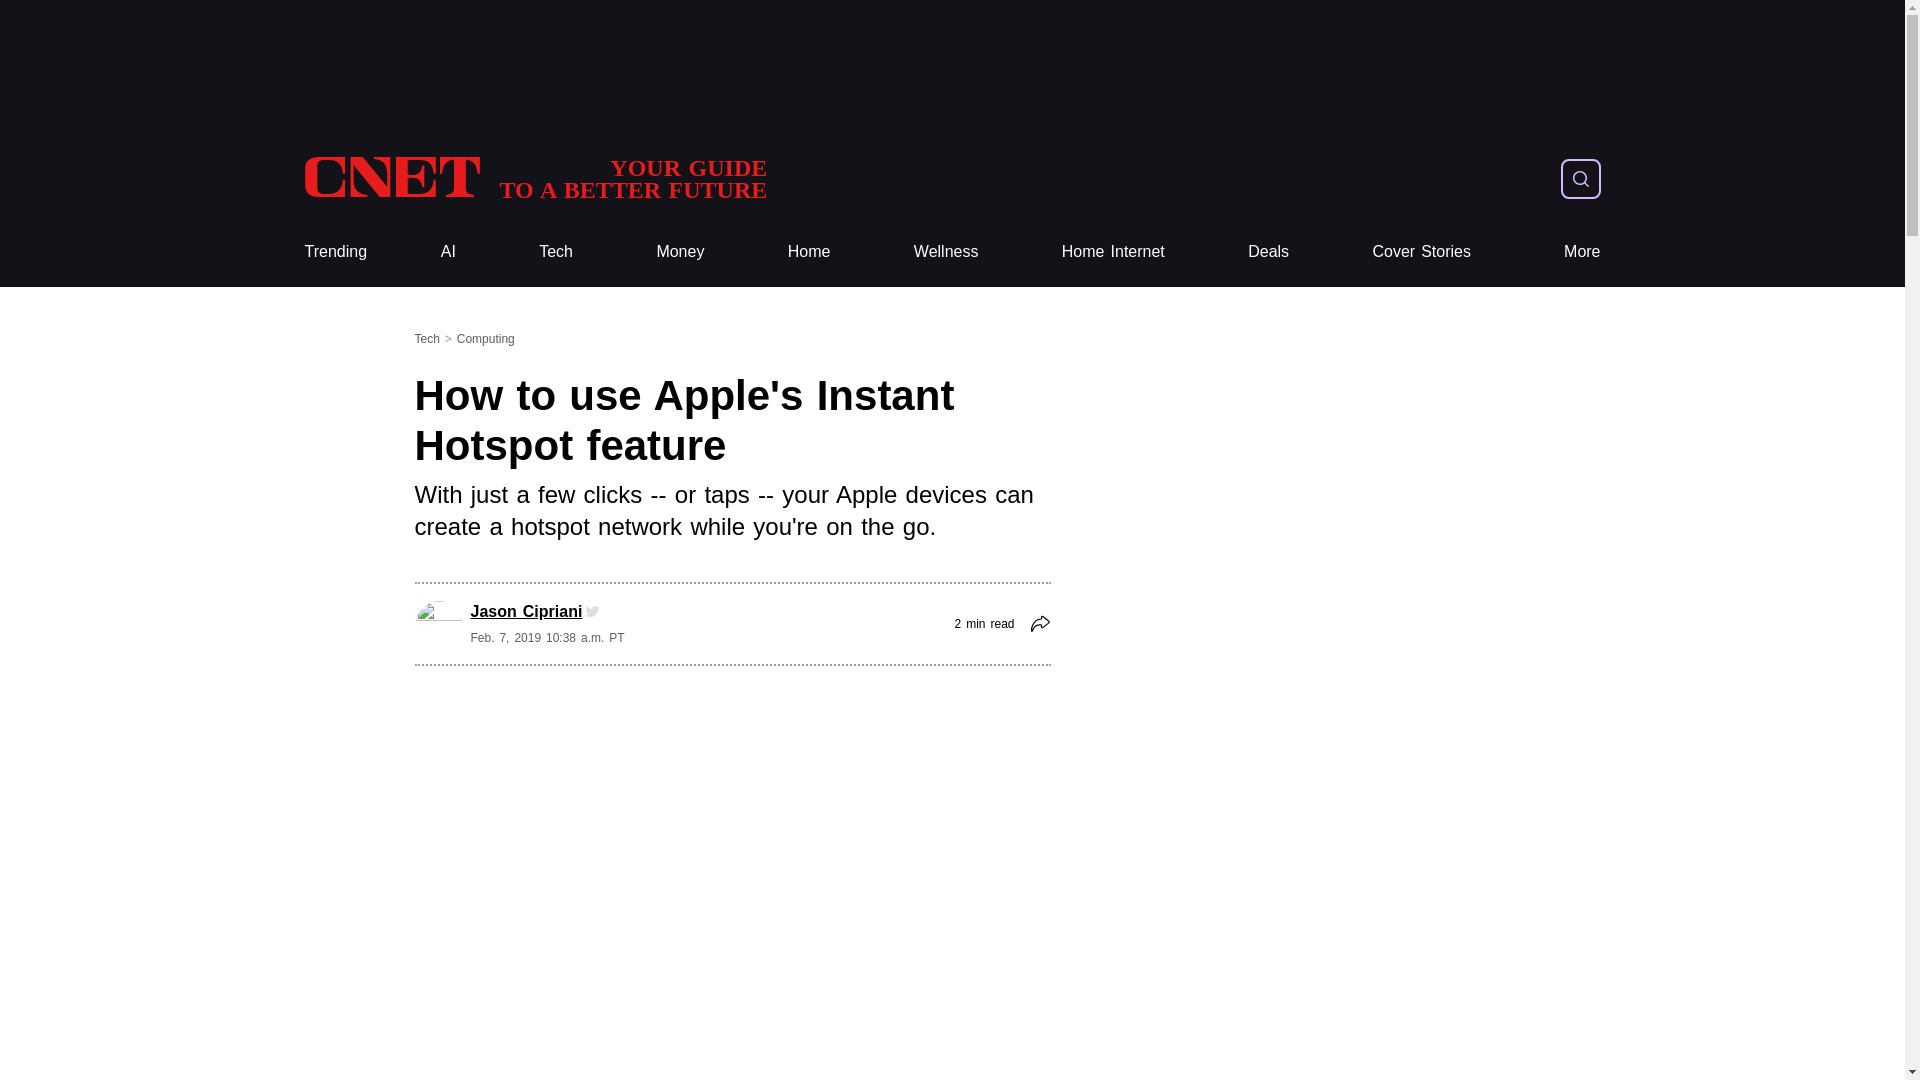 The width and height of the screenshot is (1920, 1080). Describe the element at coordinates (1113, 252) in the screenshot. I see `Home Internet` at that location.